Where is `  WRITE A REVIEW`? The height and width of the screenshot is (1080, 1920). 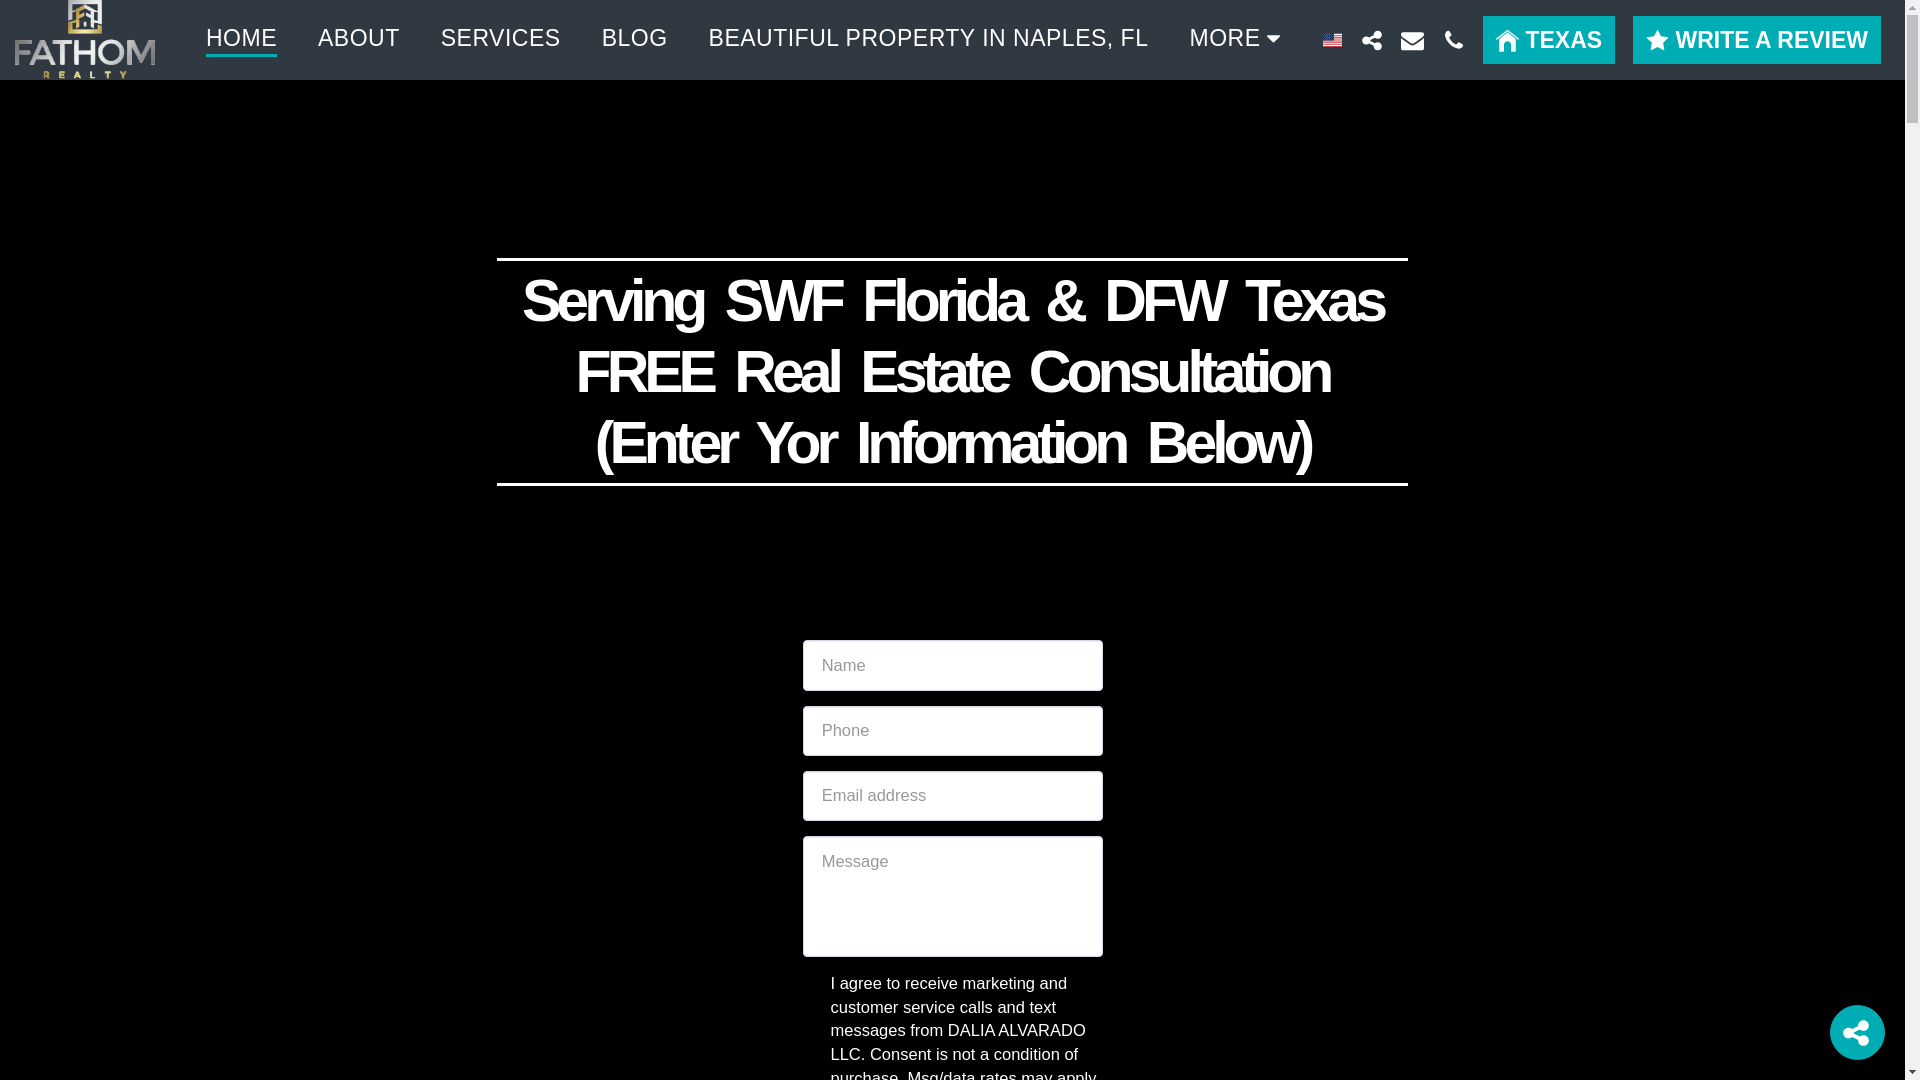
  WRITE A REVIEW is located at coordinates (1757, 40).